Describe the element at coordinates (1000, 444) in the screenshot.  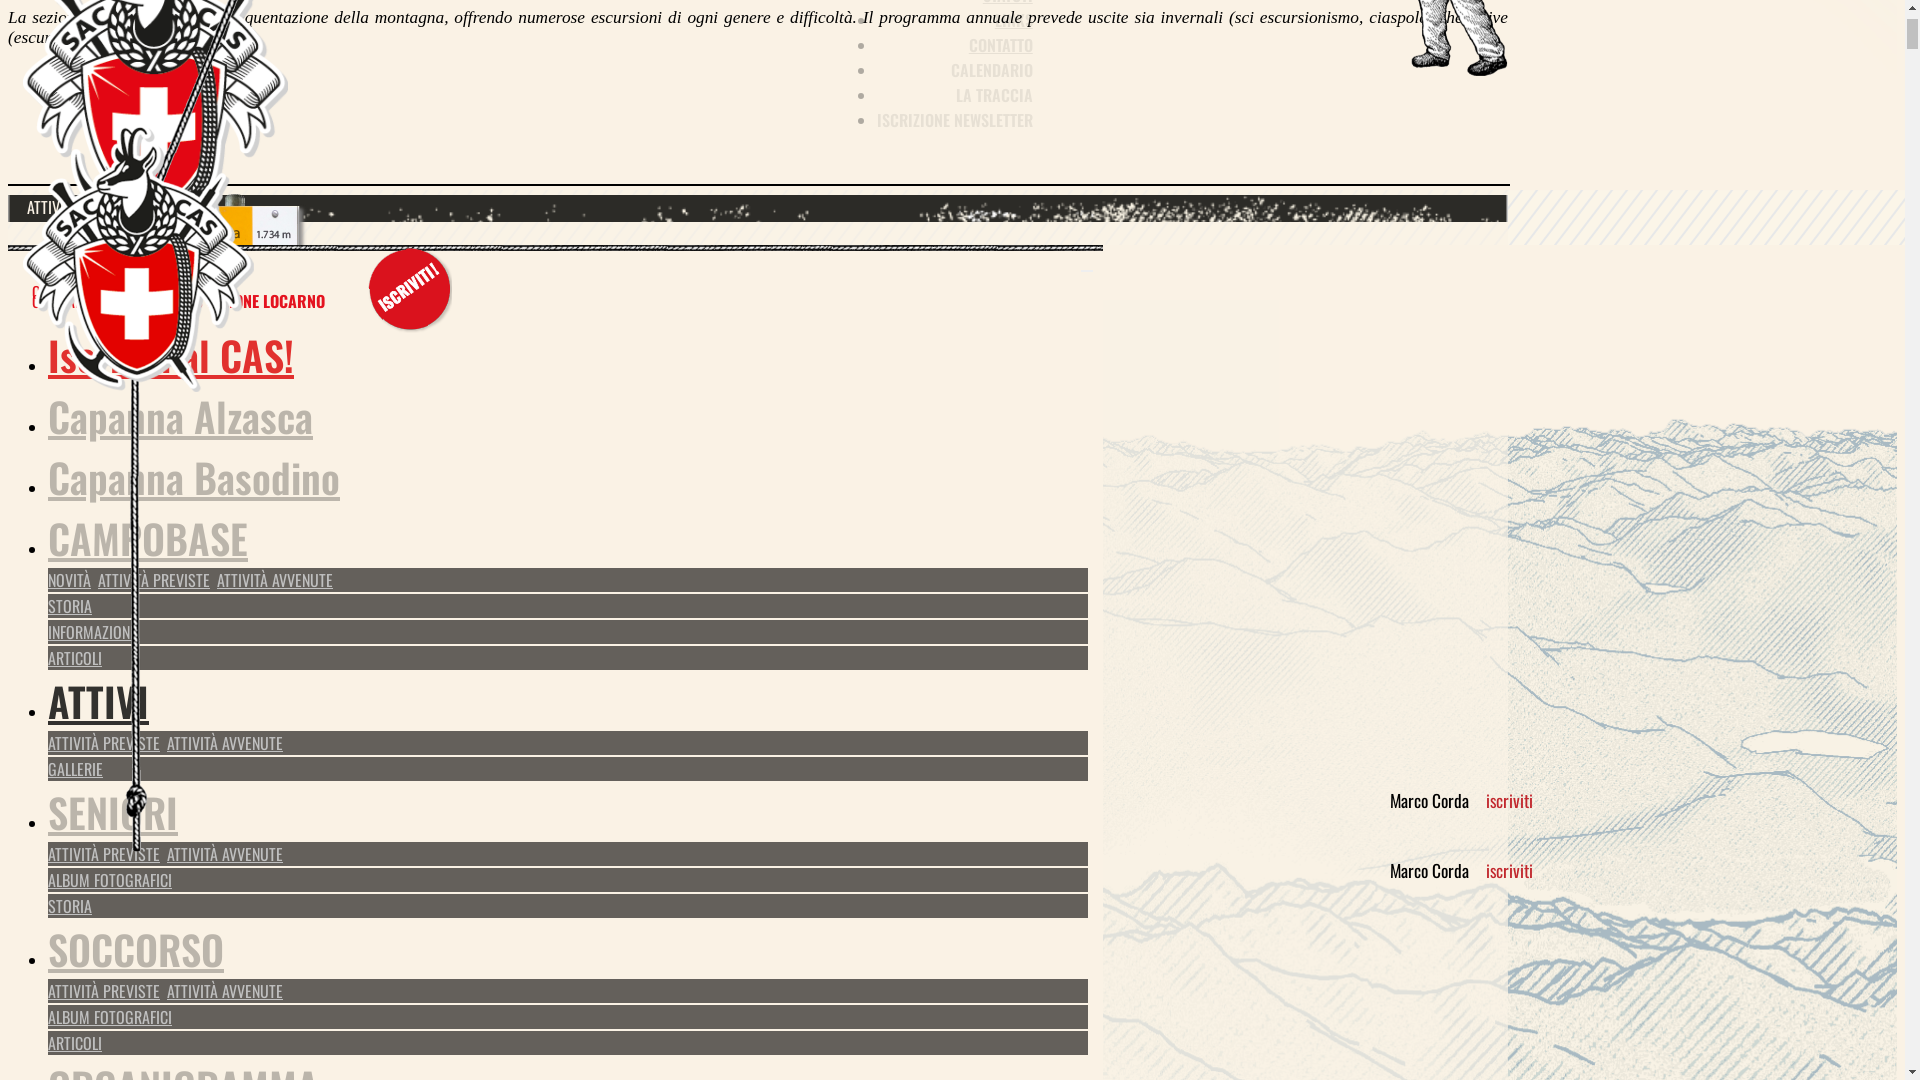
I see `CONTATTO` at that location.